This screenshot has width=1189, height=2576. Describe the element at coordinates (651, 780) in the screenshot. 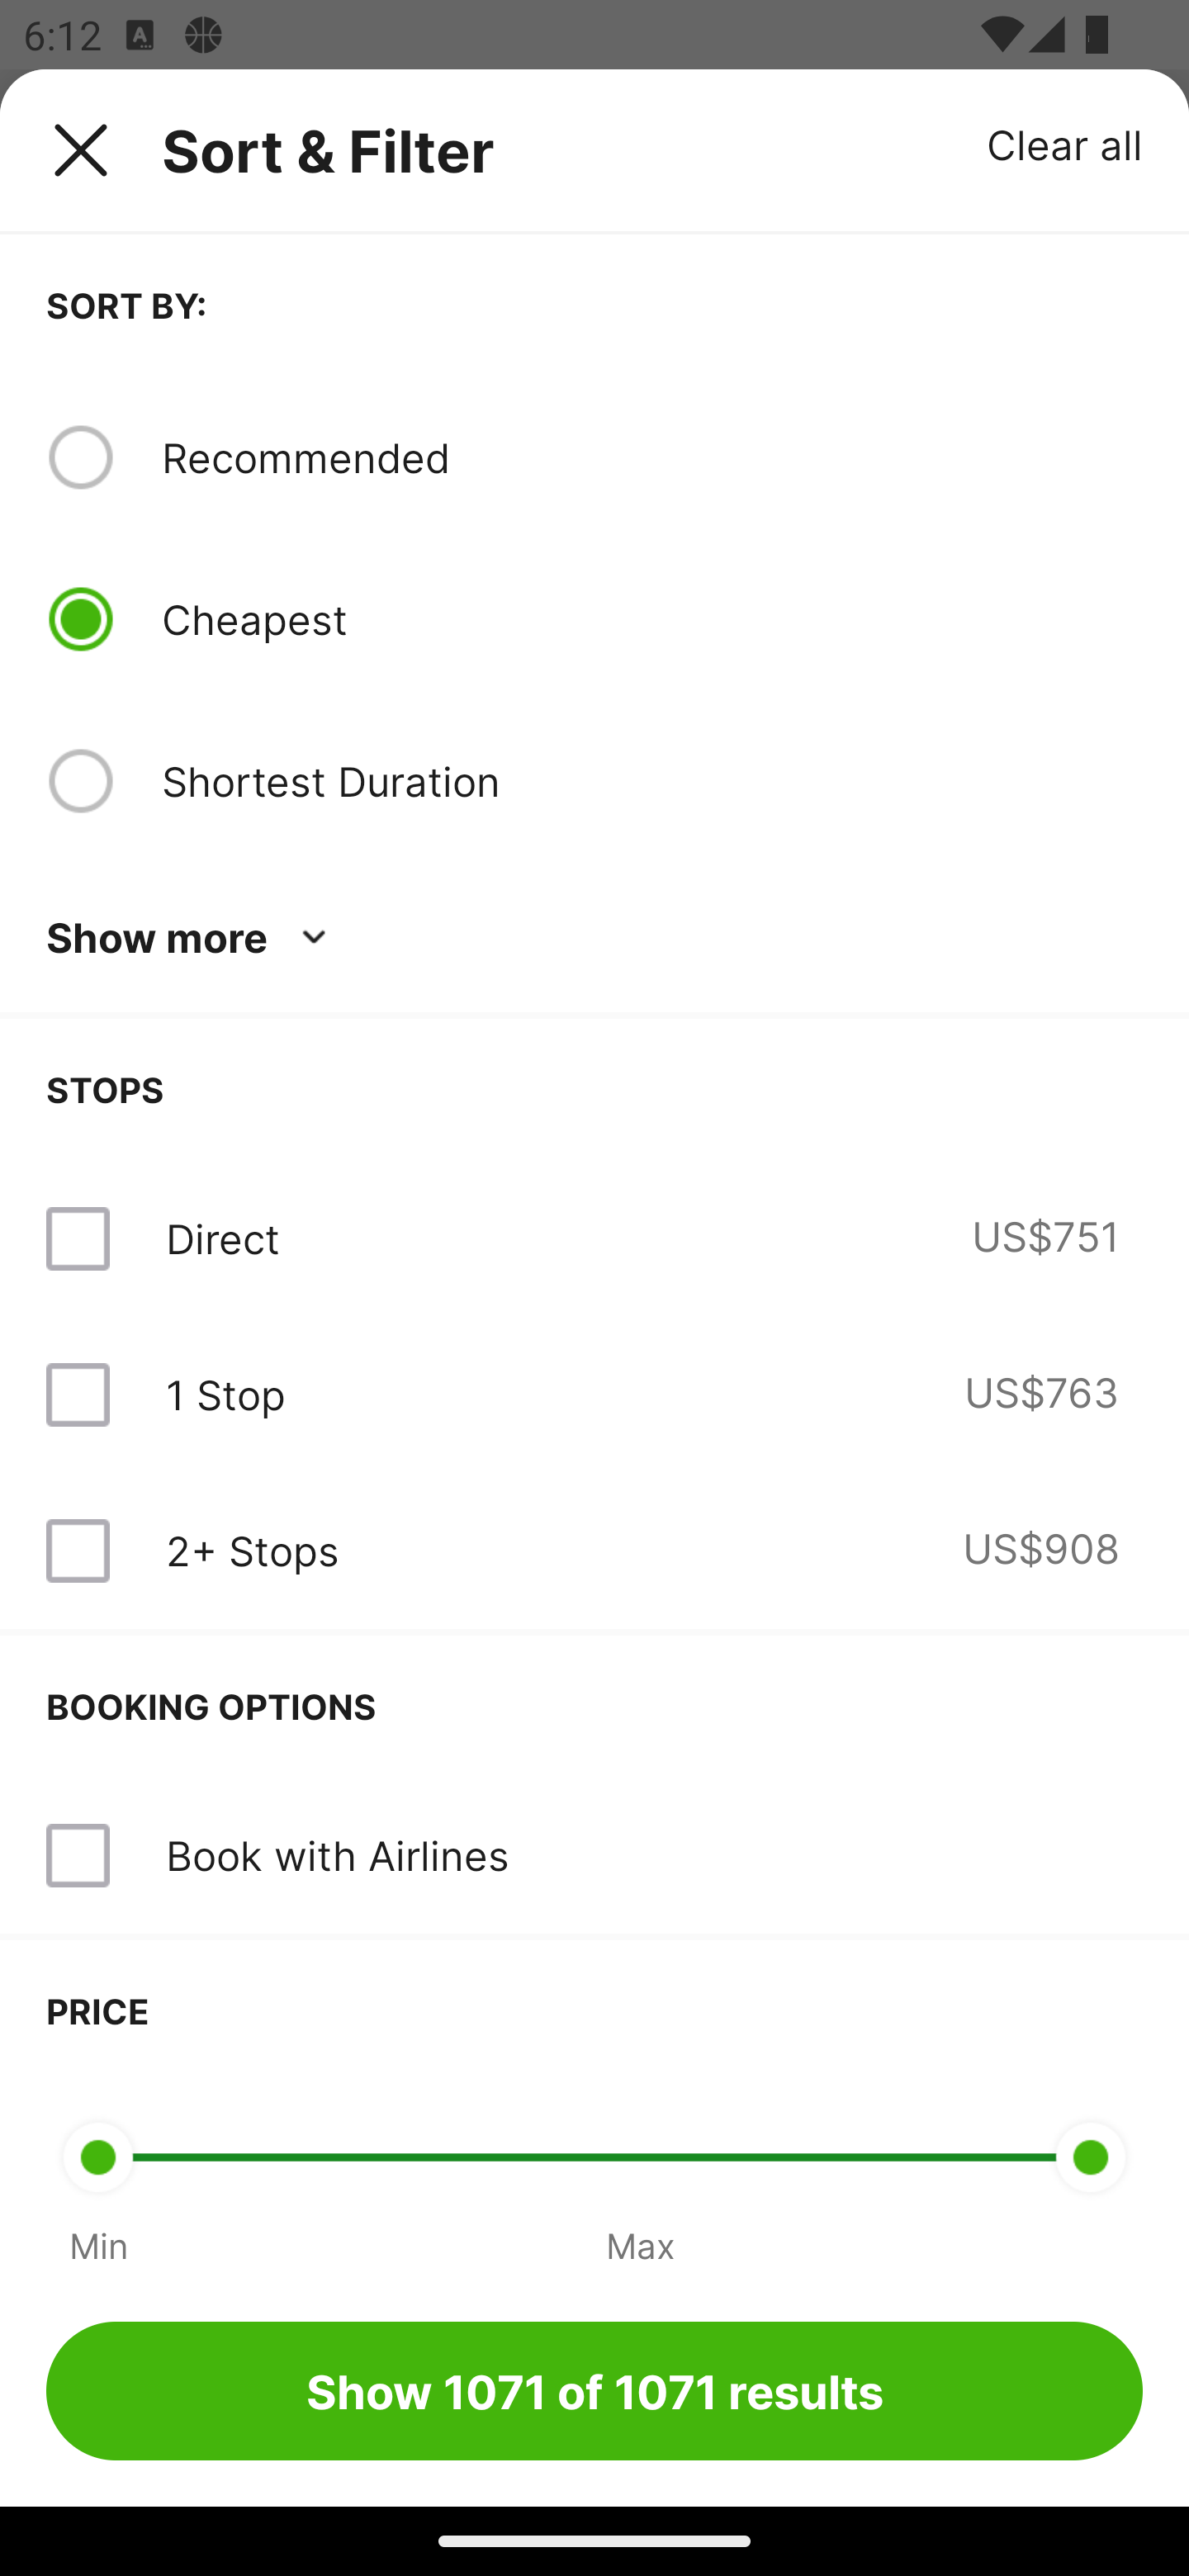

I see `Shortest Duration` at that location.